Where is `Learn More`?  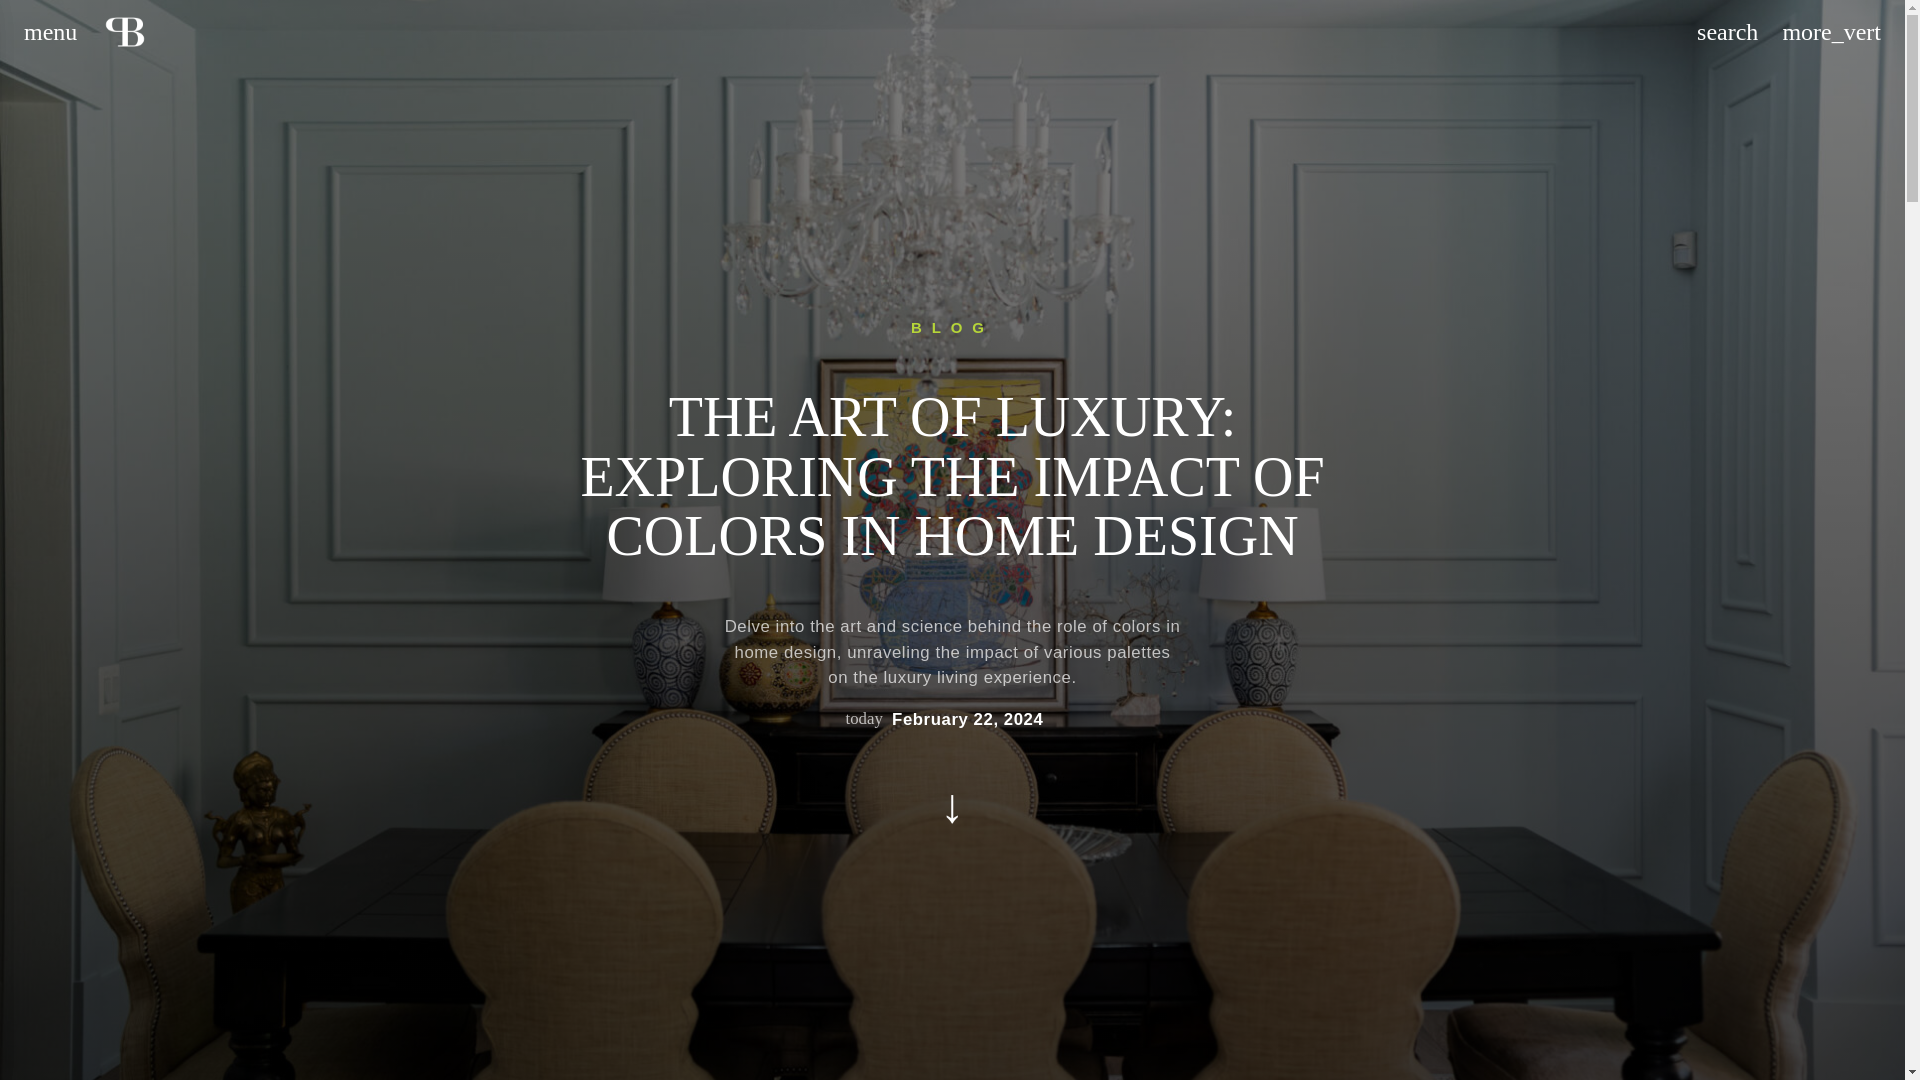 Learn More is located at coordinates (952, 806).